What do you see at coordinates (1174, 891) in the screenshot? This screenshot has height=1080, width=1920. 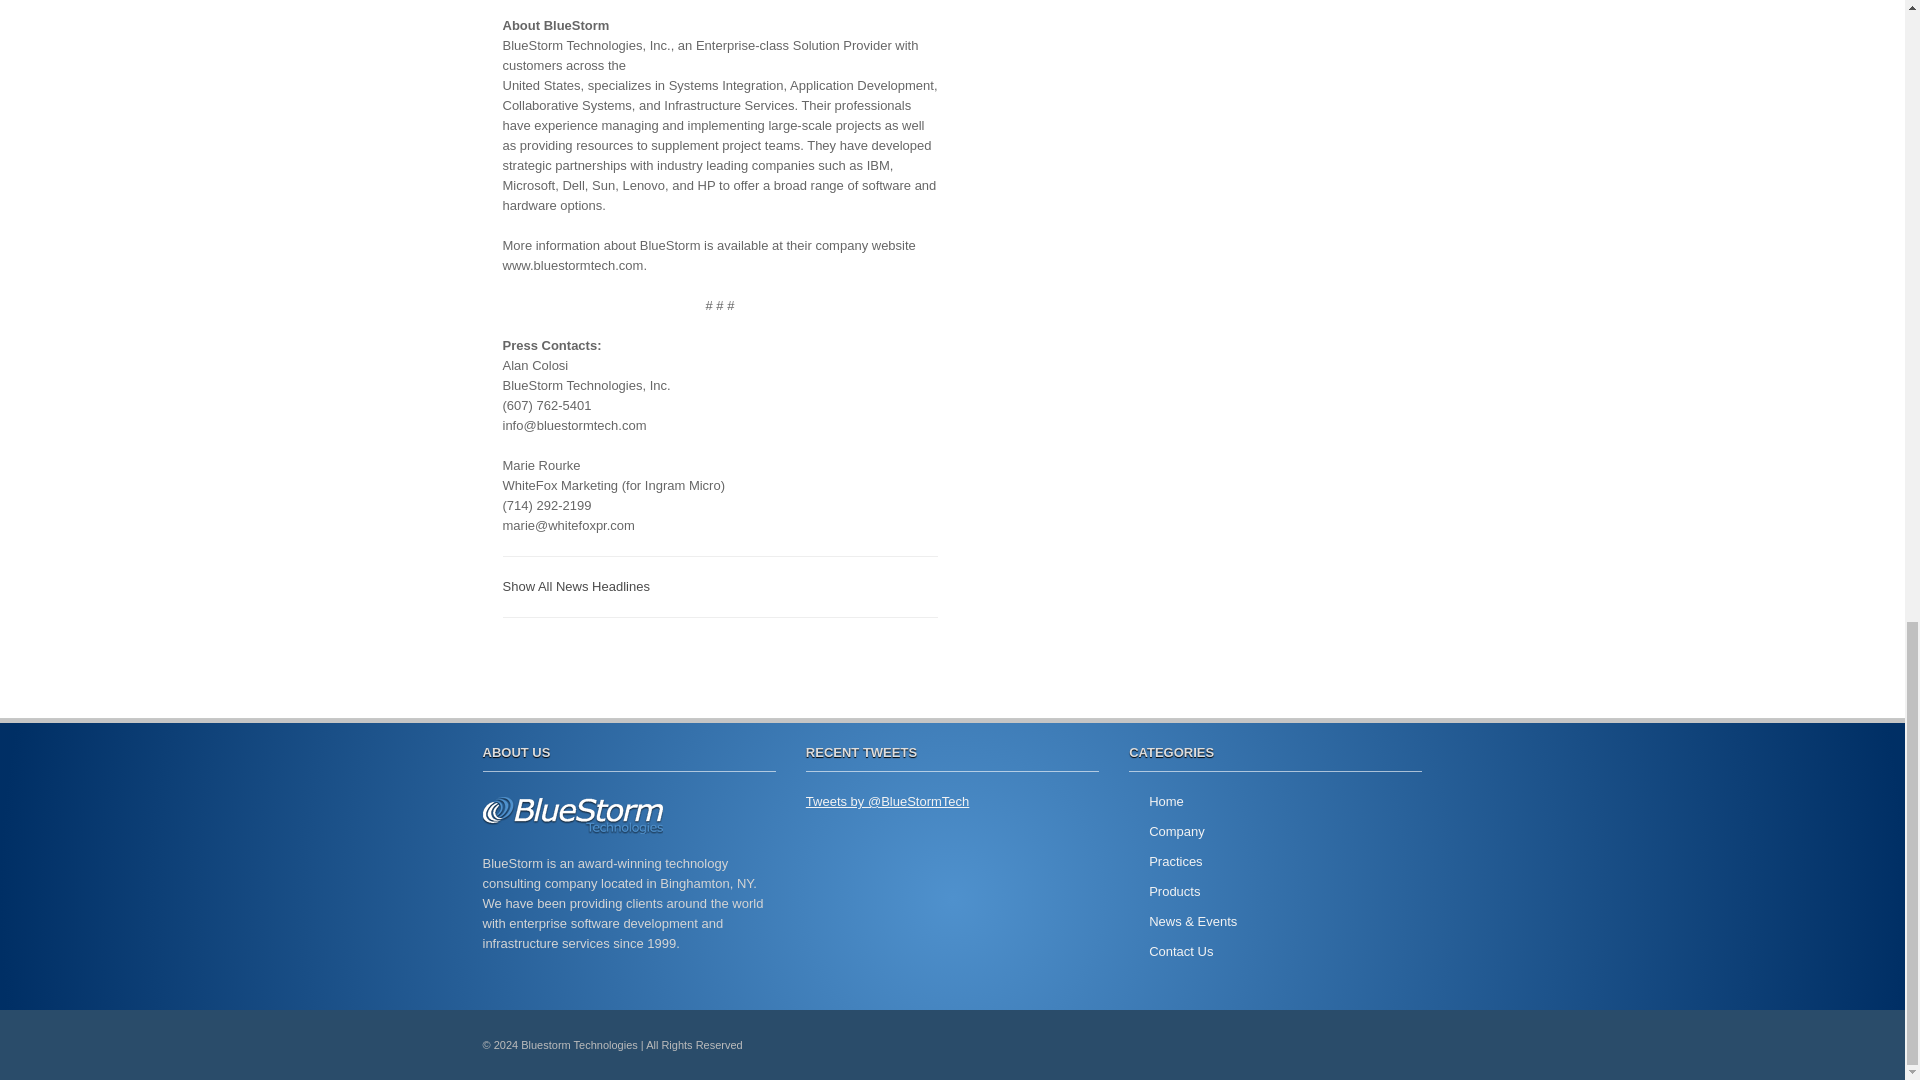 I see `Products` at bounding box center [1174, 891].